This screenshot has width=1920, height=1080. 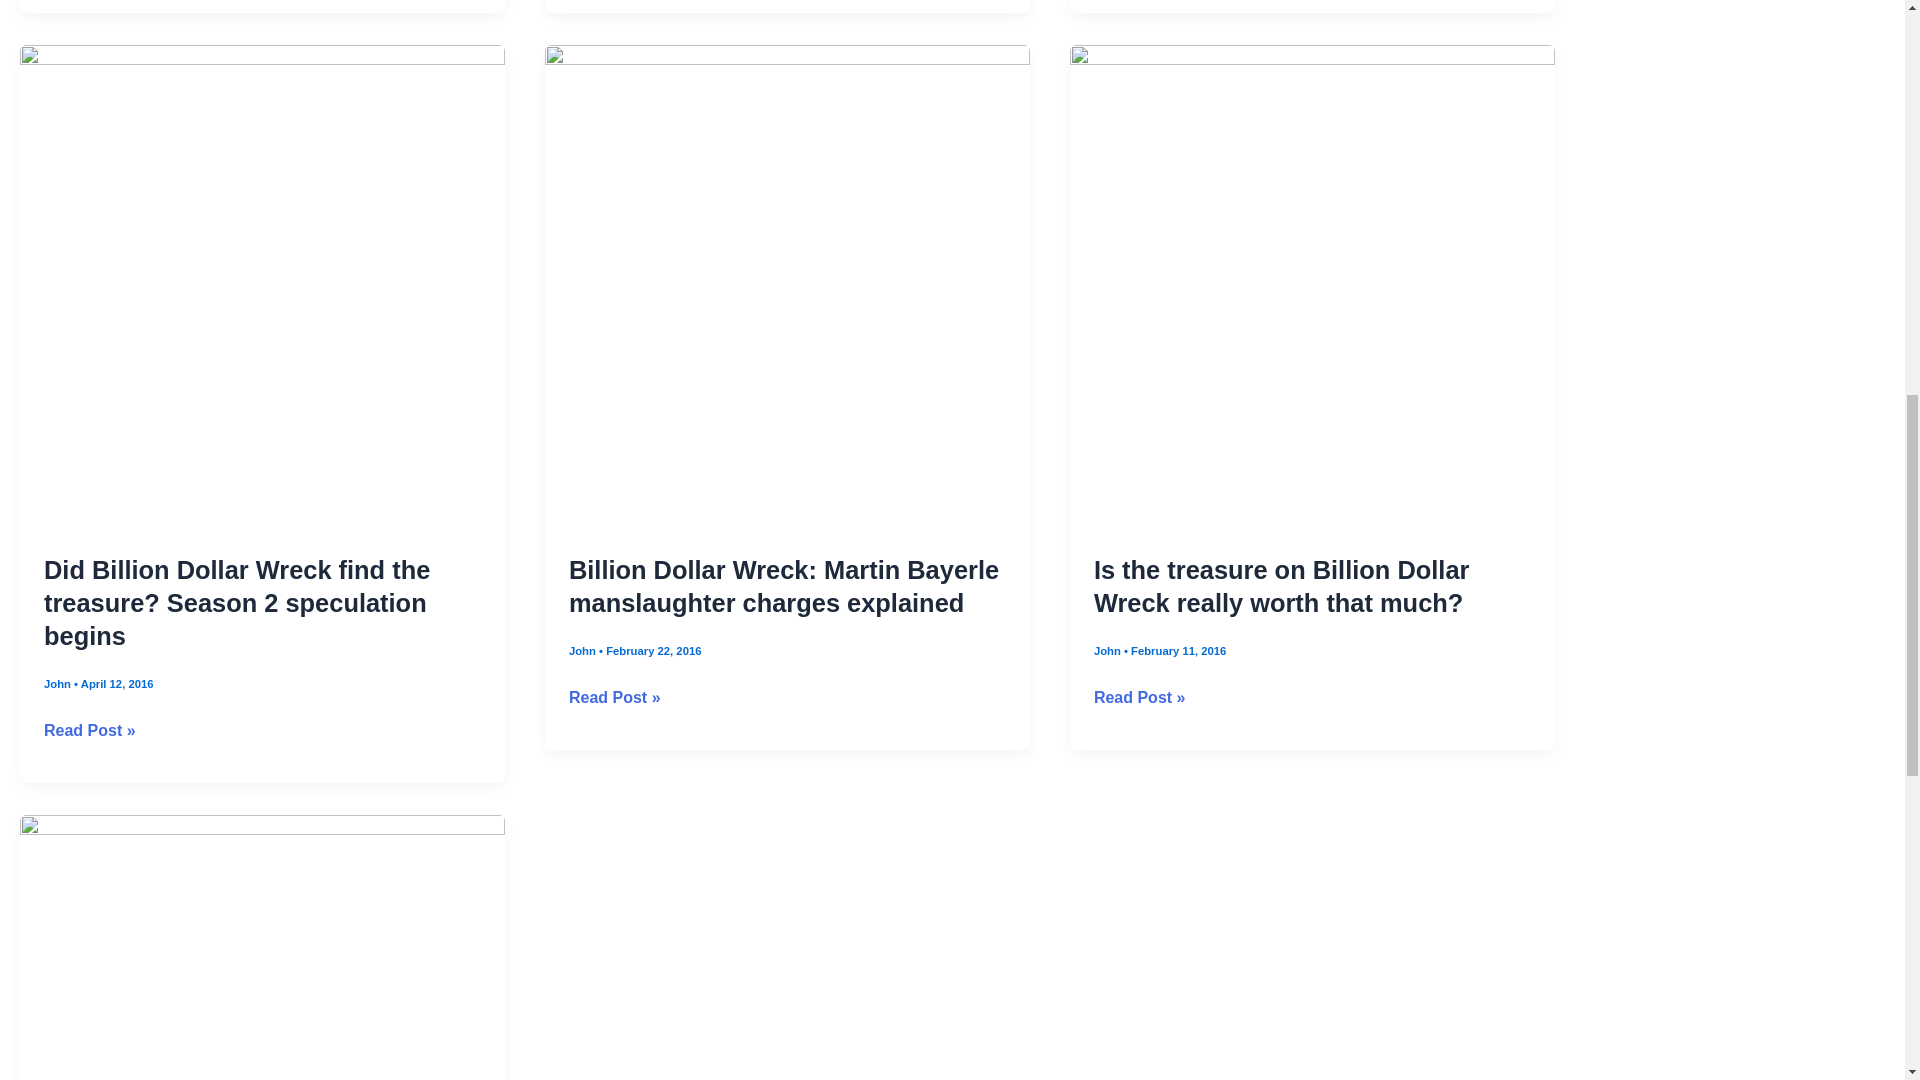 I want to click on View all posts by John, so click(x=584, y=650).